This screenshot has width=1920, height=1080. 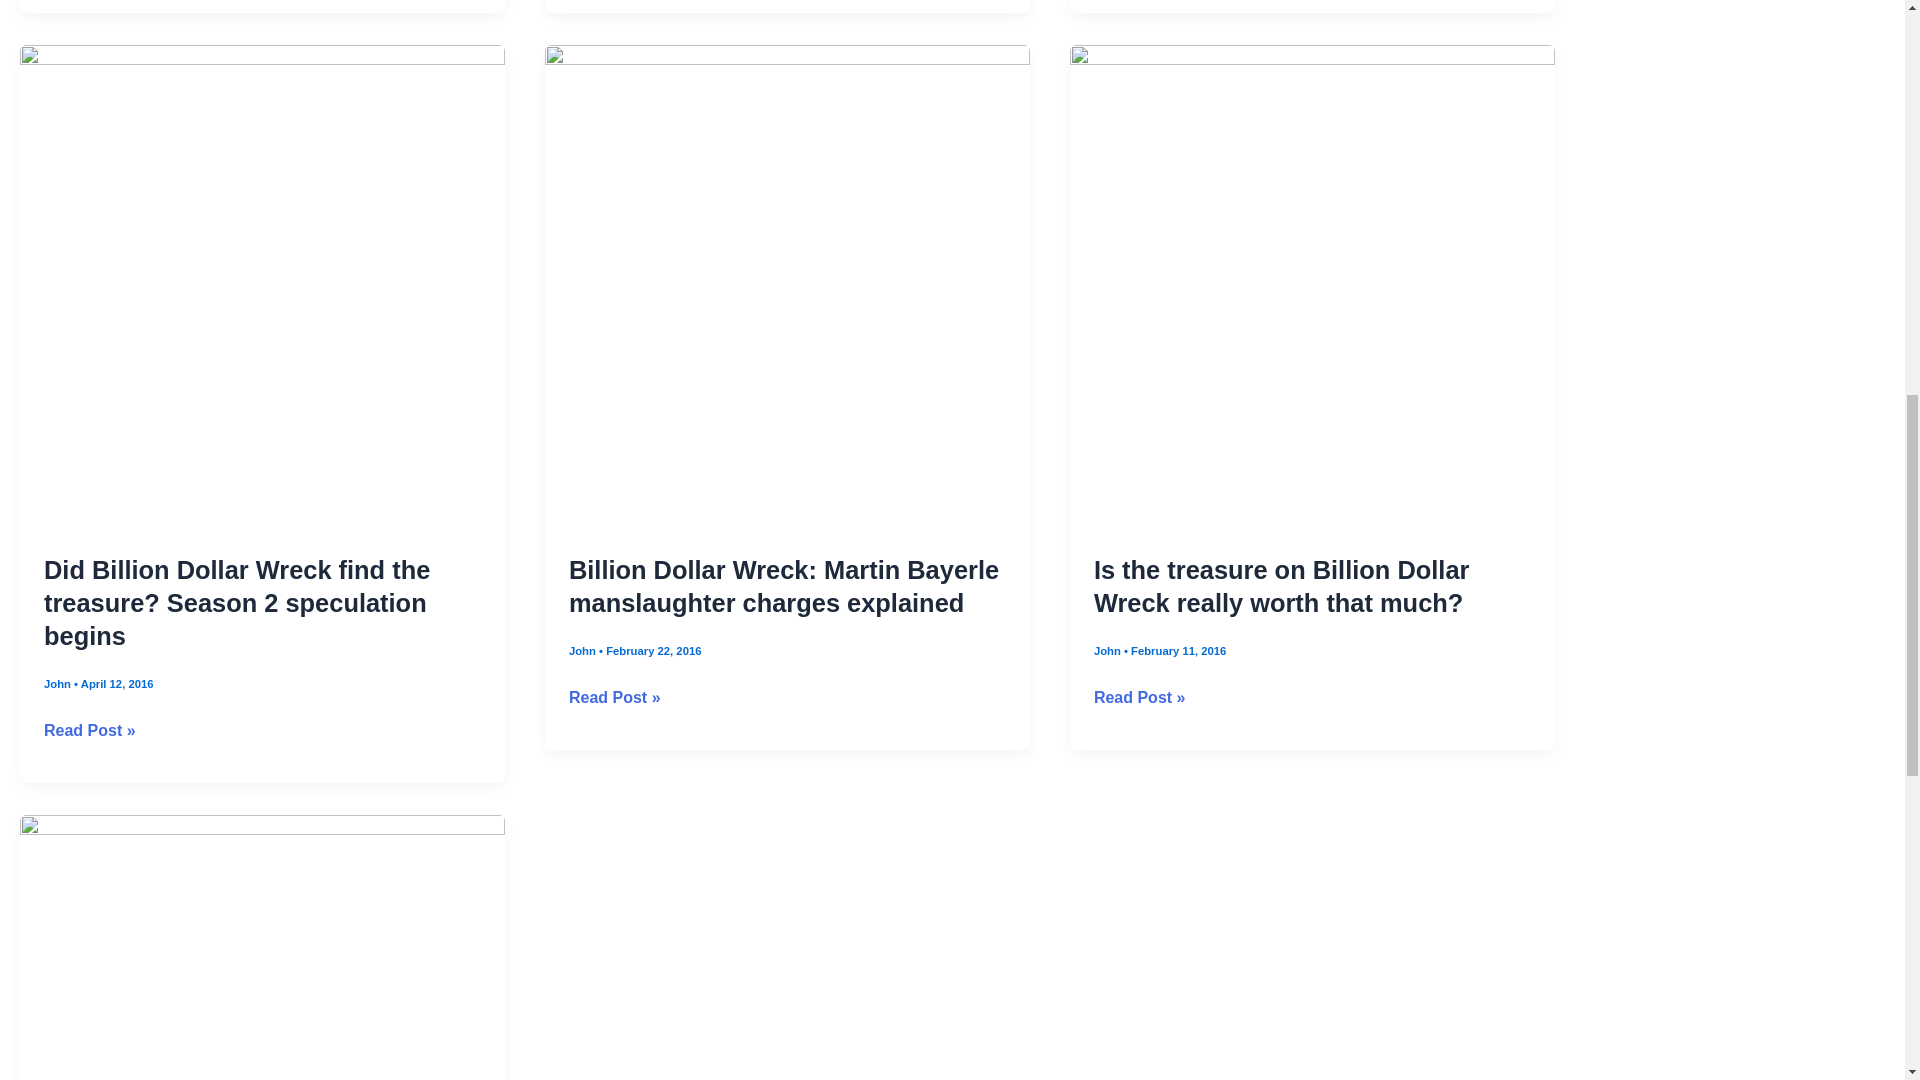 I want to click on View all posts by John, so click(x=584, y=650).